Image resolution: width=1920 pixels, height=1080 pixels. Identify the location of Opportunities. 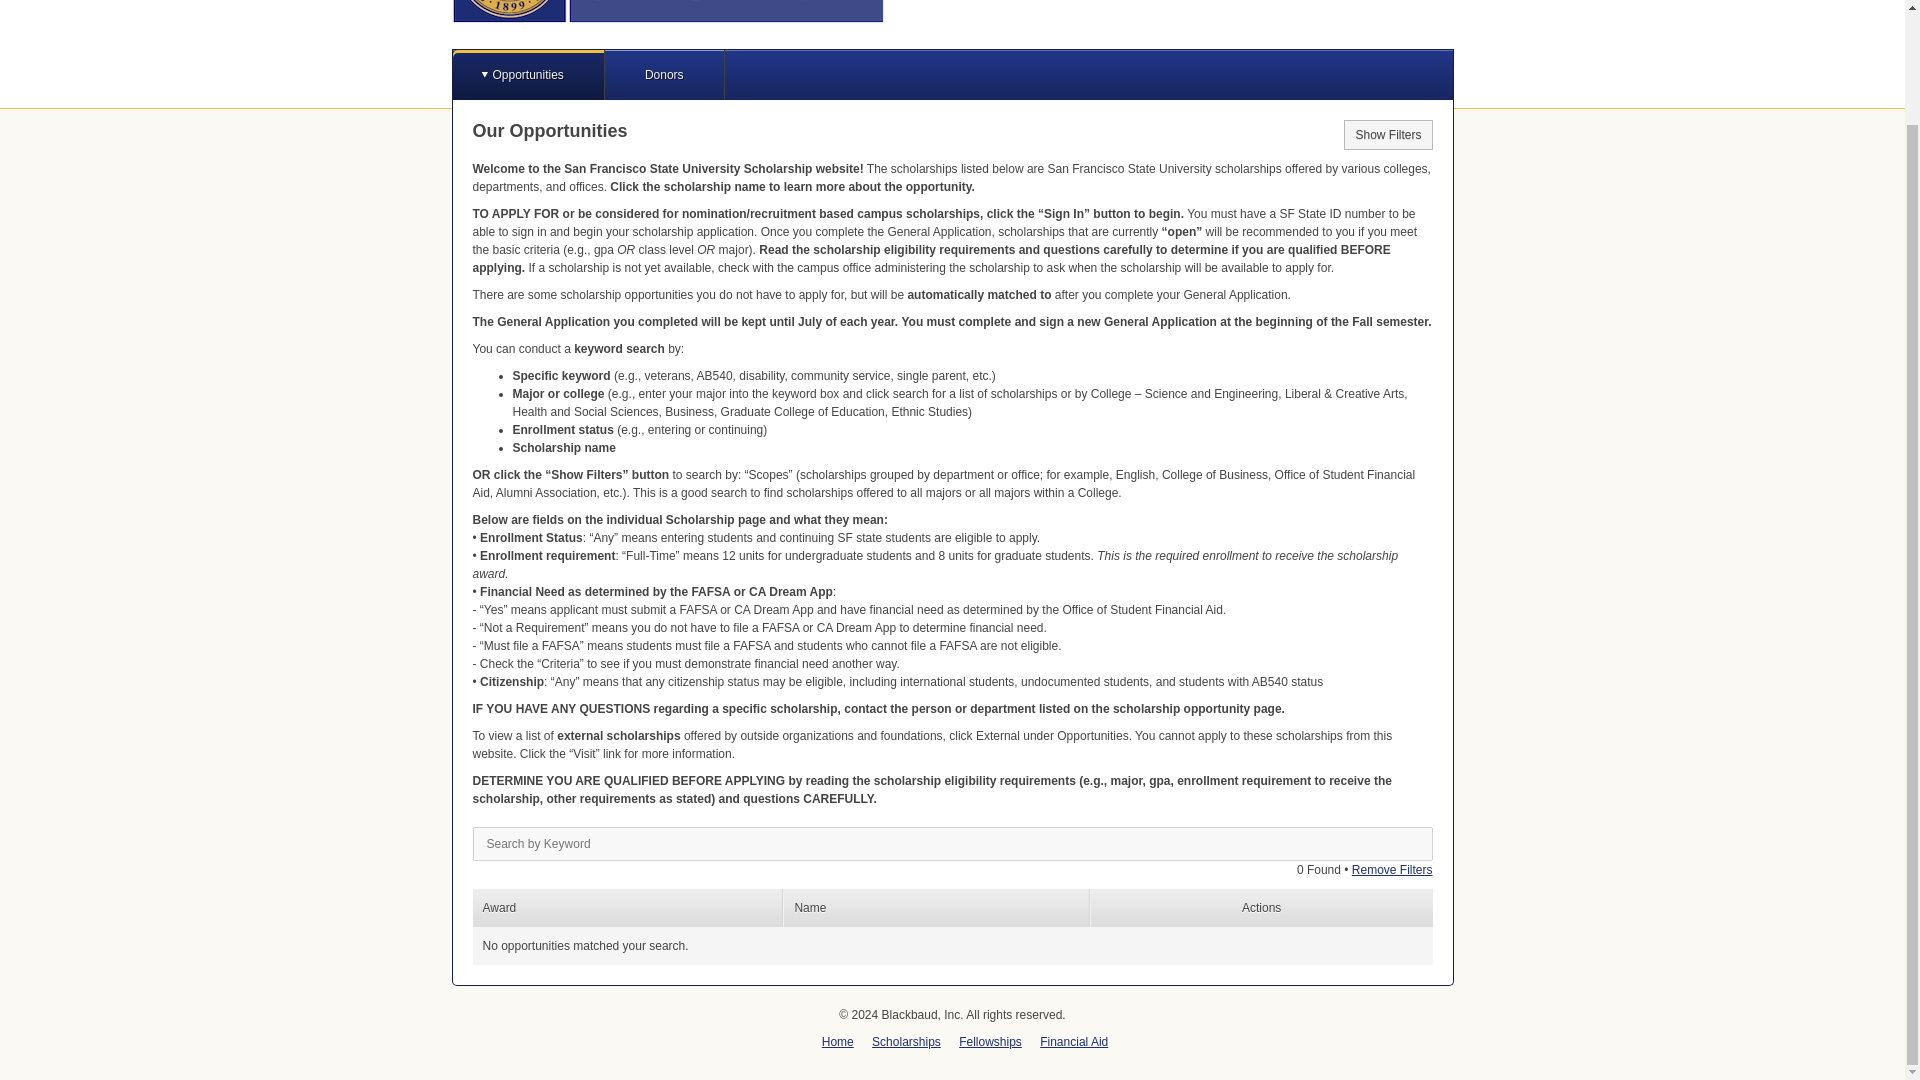
(526, 74).